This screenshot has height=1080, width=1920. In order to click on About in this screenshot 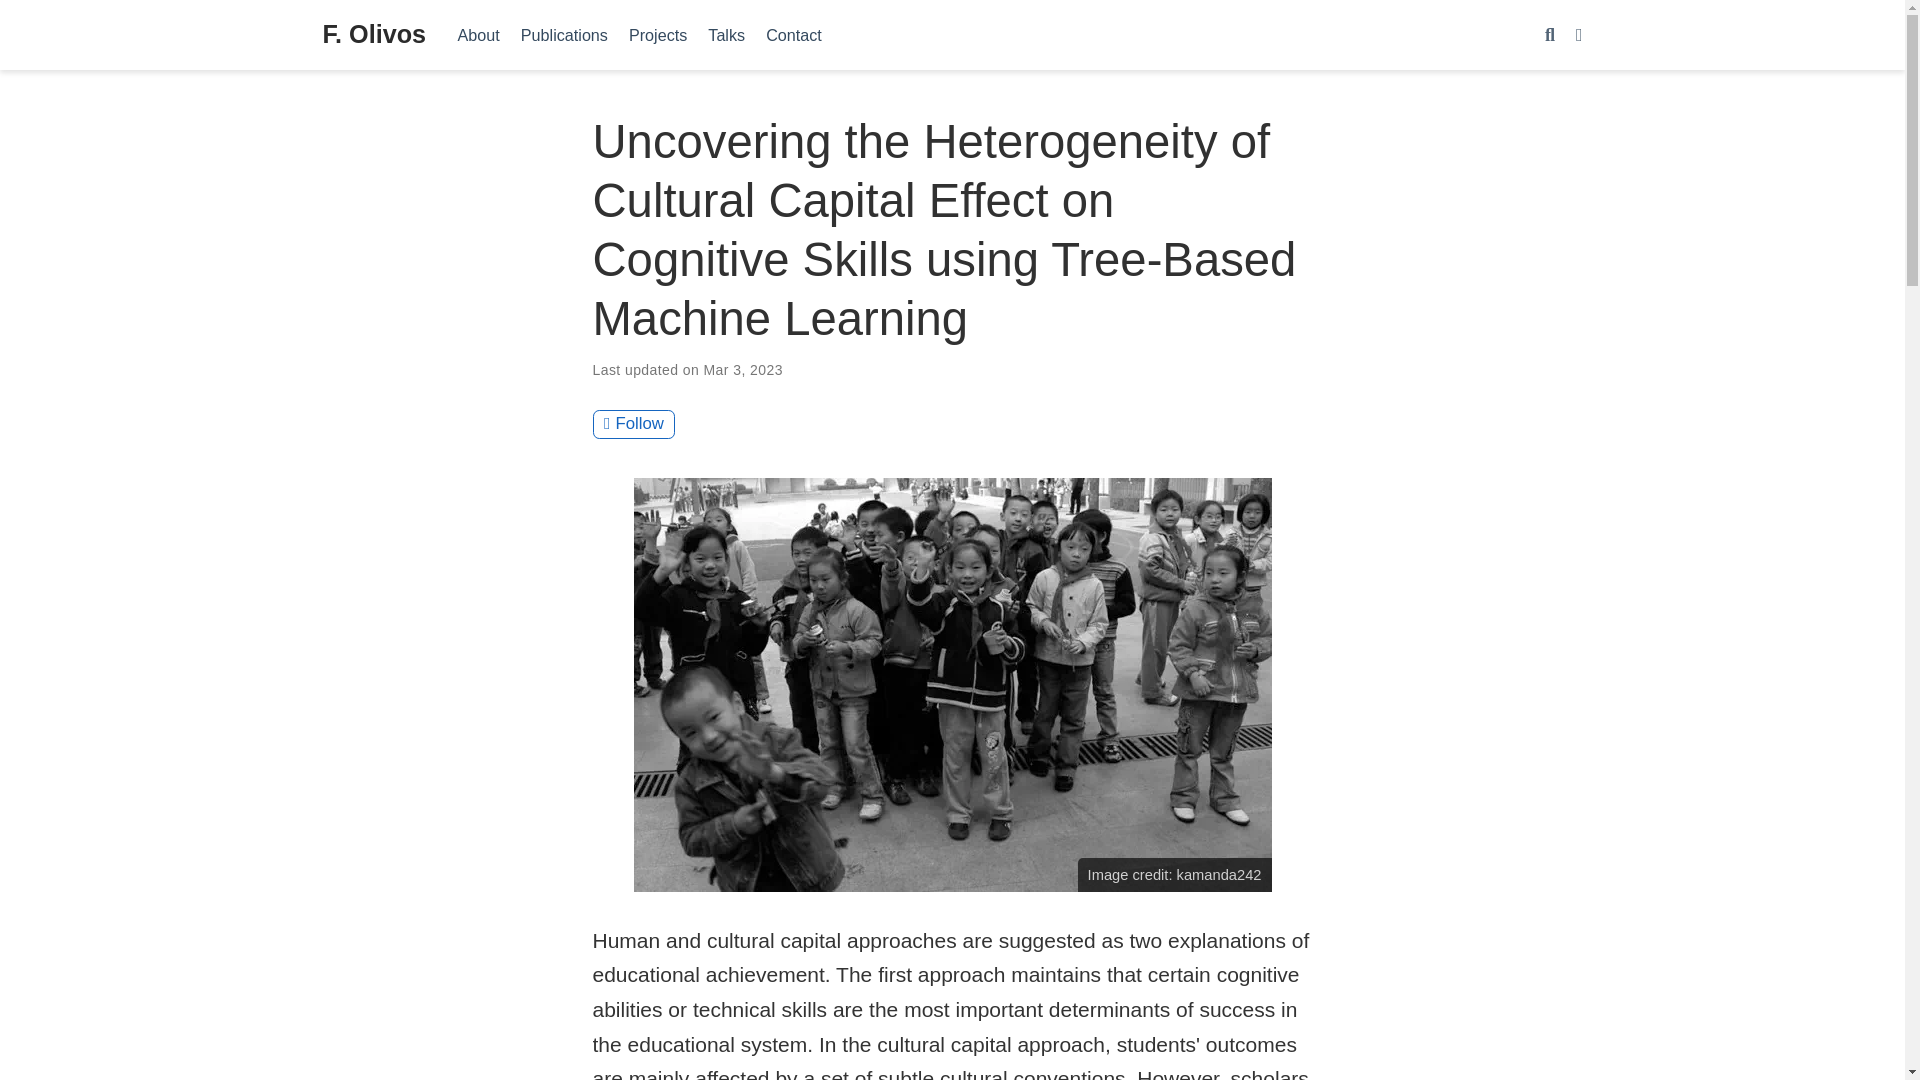, I will do `click(478, 34)`.